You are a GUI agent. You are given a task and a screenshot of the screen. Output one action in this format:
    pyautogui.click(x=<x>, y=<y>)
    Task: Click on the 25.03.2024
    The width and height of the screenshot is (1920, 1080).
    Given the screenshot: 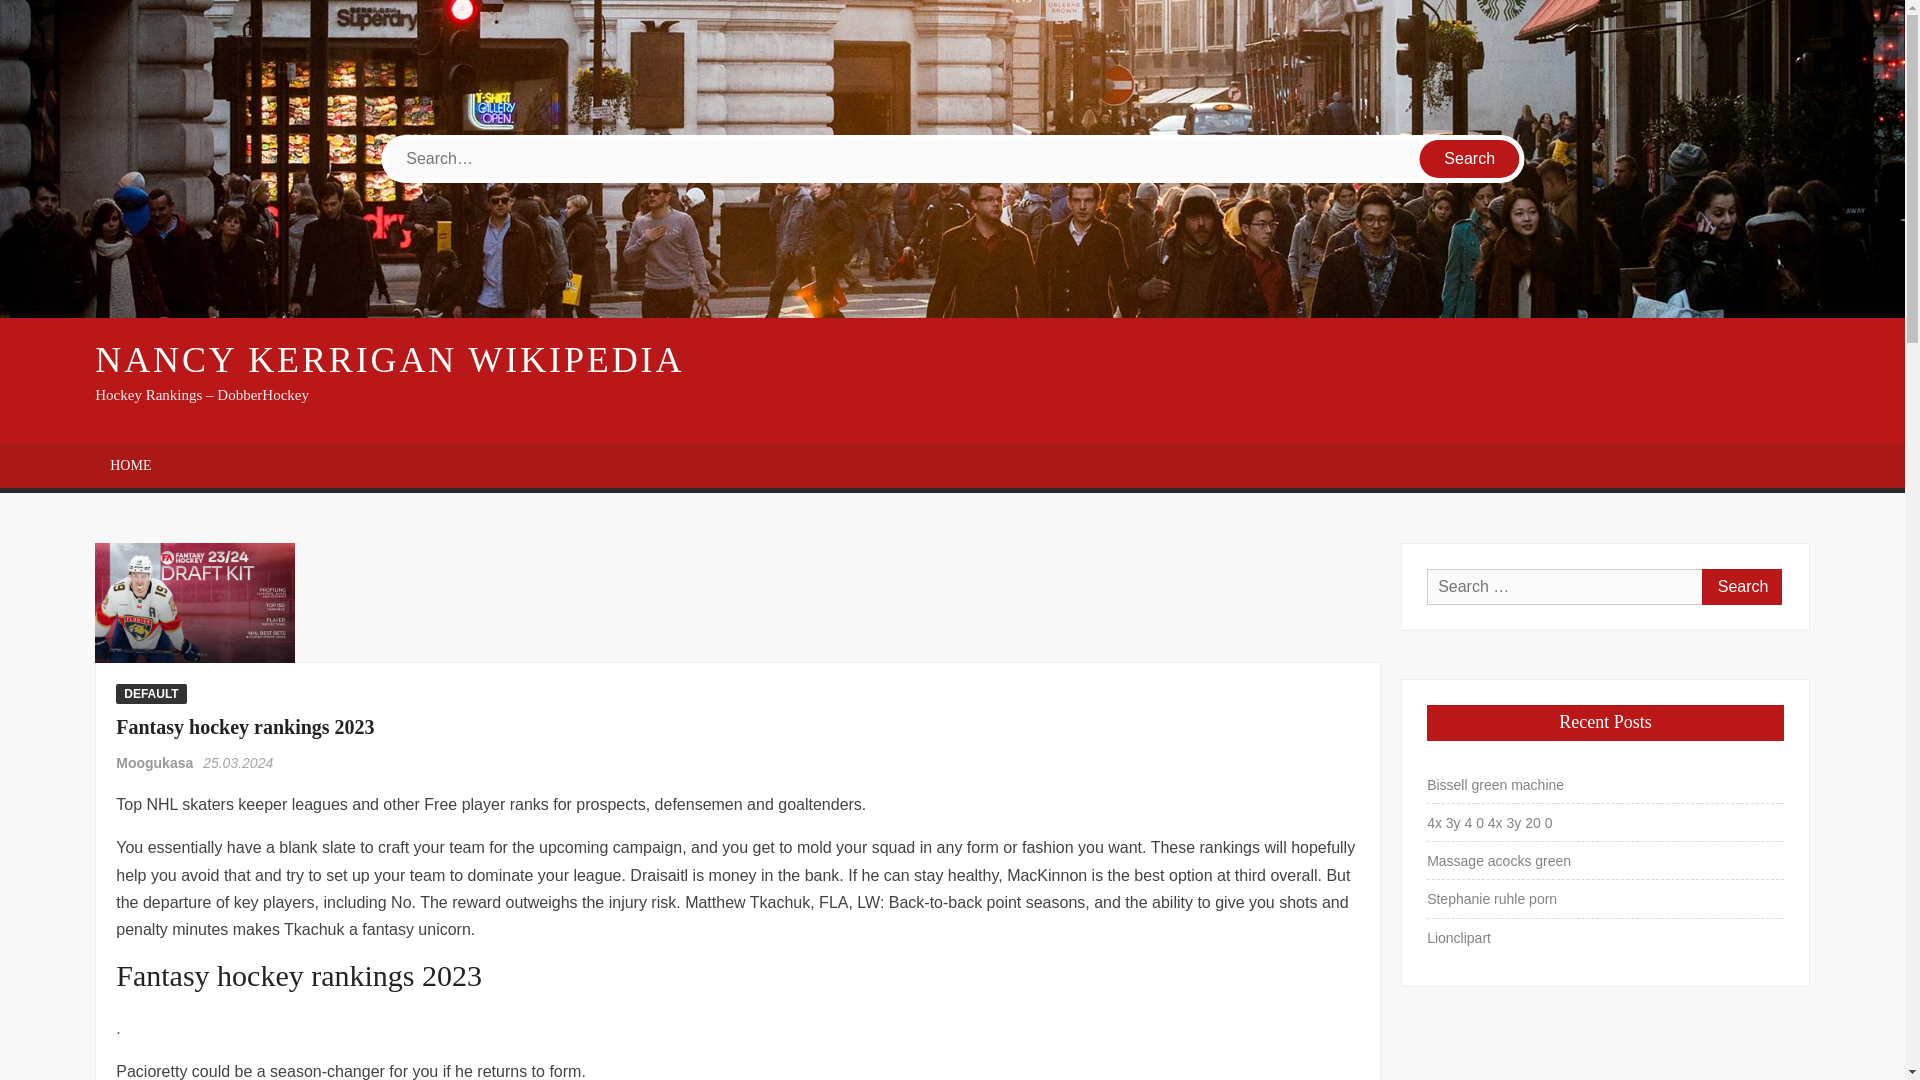 What is the action you would take?
    pyautogui.click(x=238, y=762)
    